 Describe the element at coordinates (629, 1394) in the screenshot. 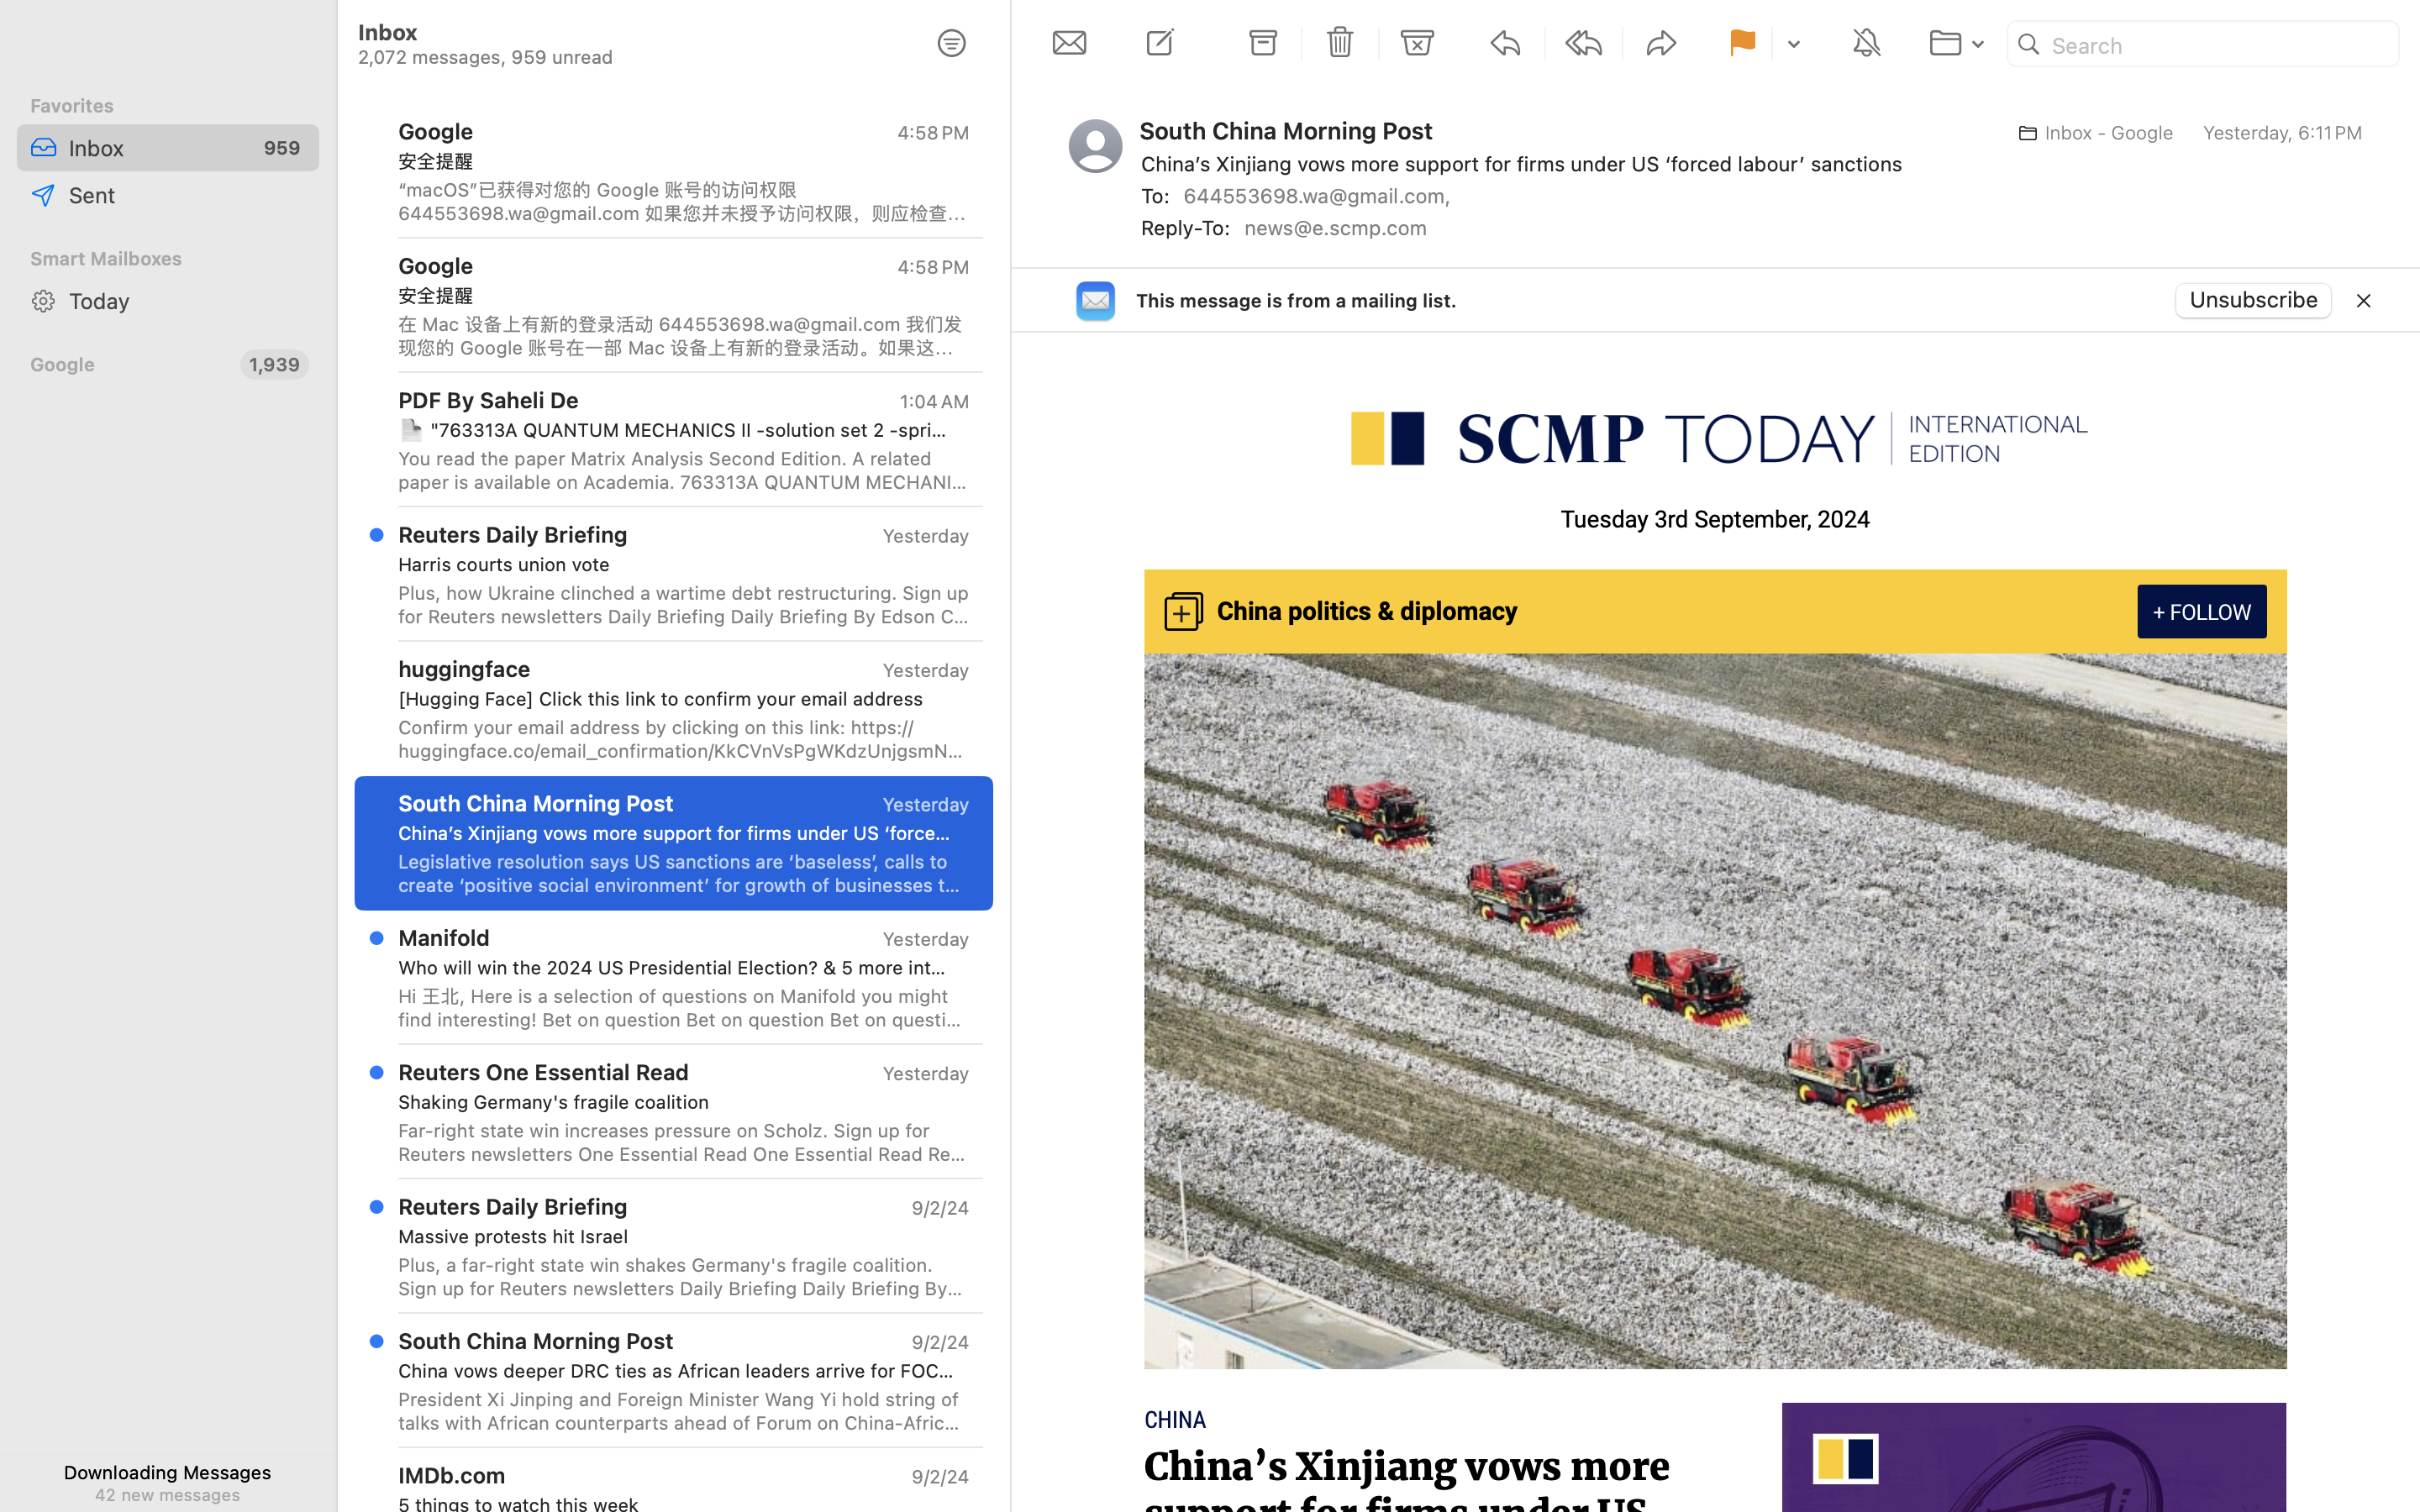

I see `2,072 messages, 959 unread` at that location.